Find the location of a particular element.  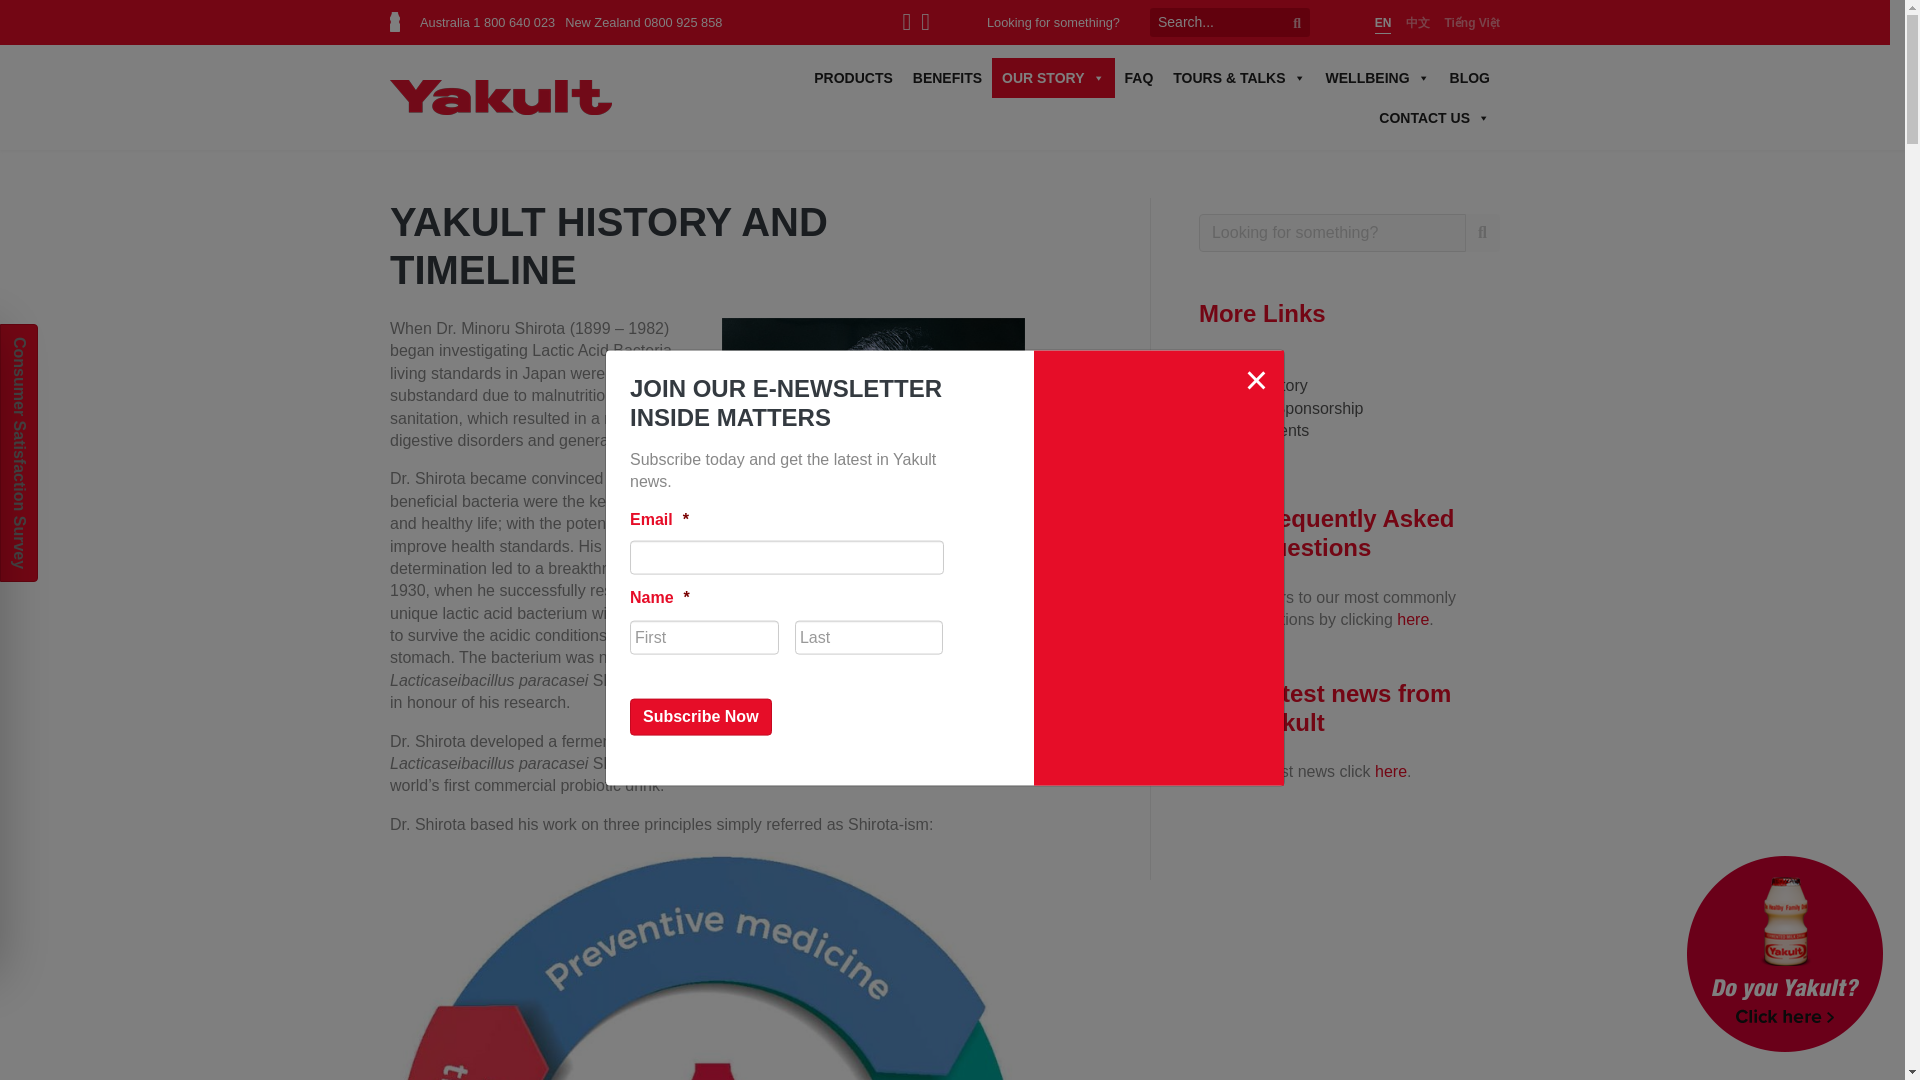

Yakult Australia is located at coordinates (500, 96).